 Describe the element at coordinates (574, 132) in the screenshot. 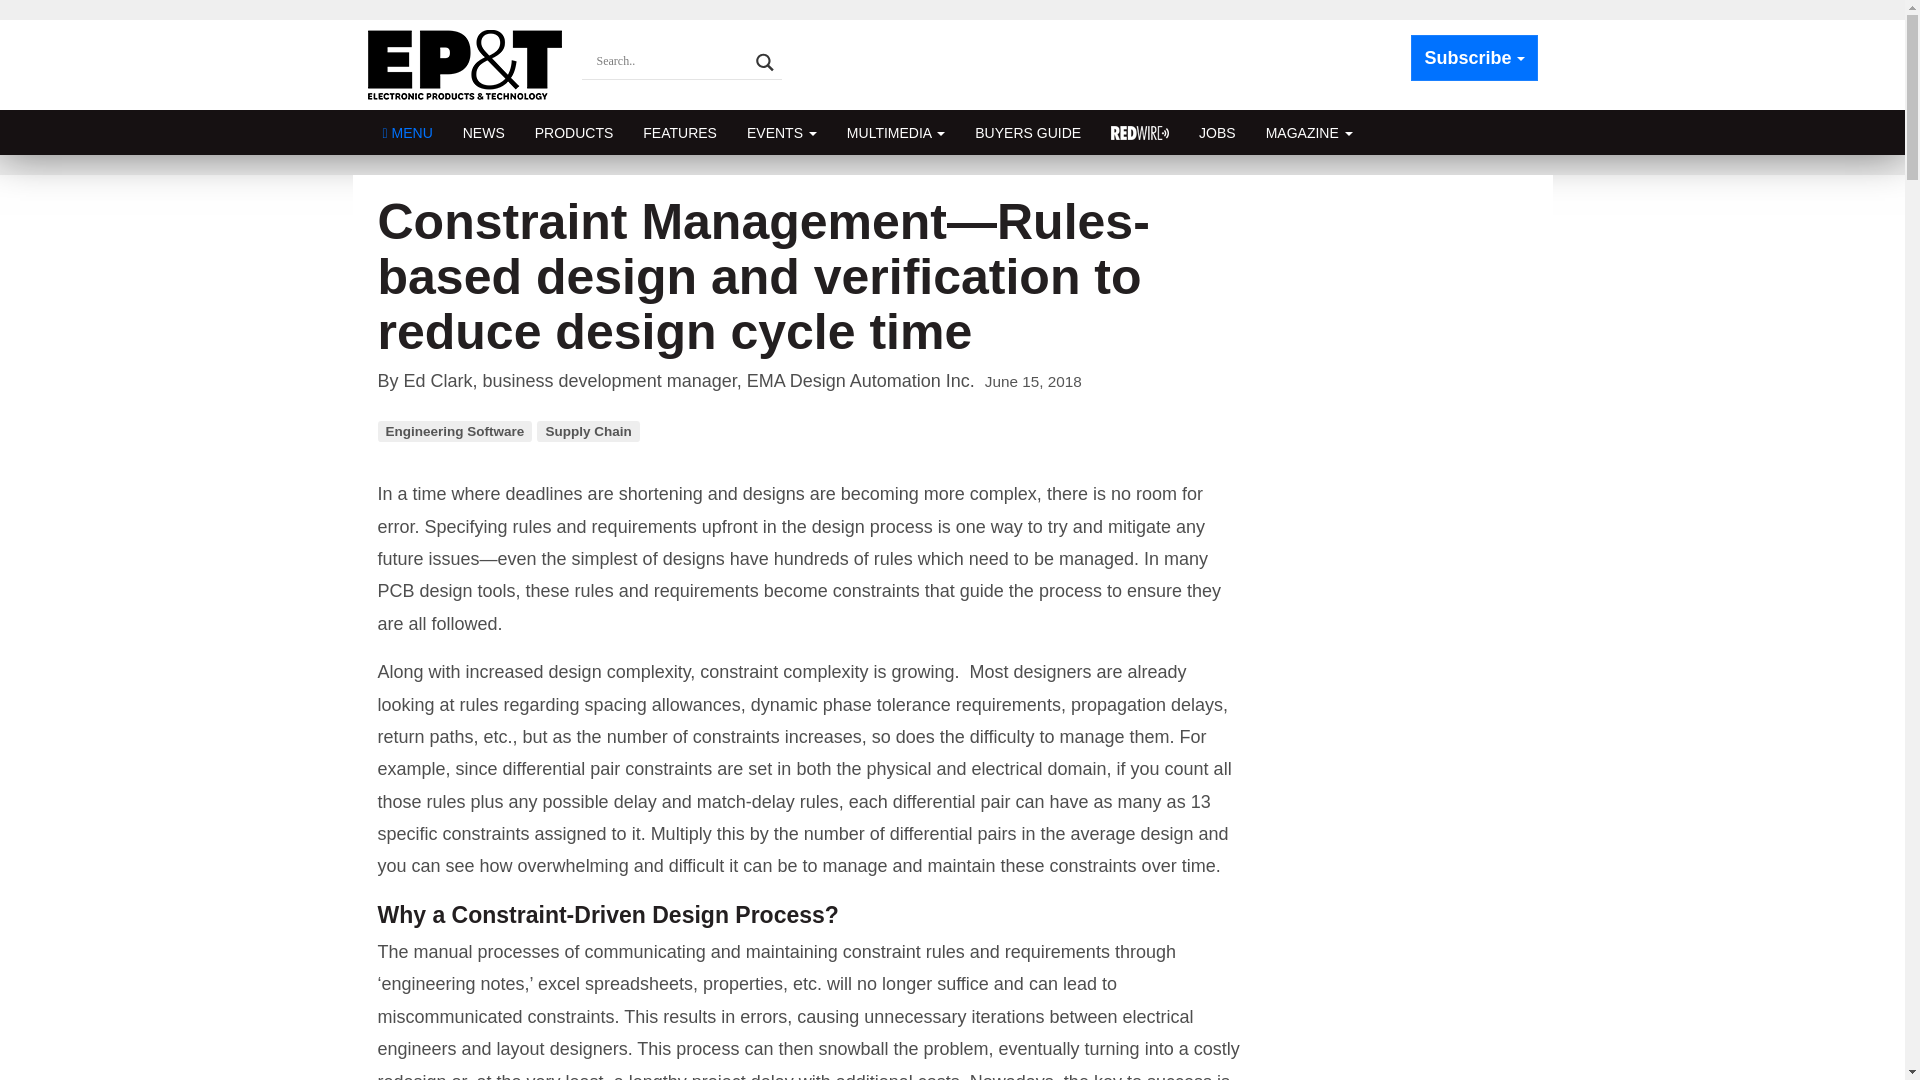

I see `PRODUCTS` at that location.